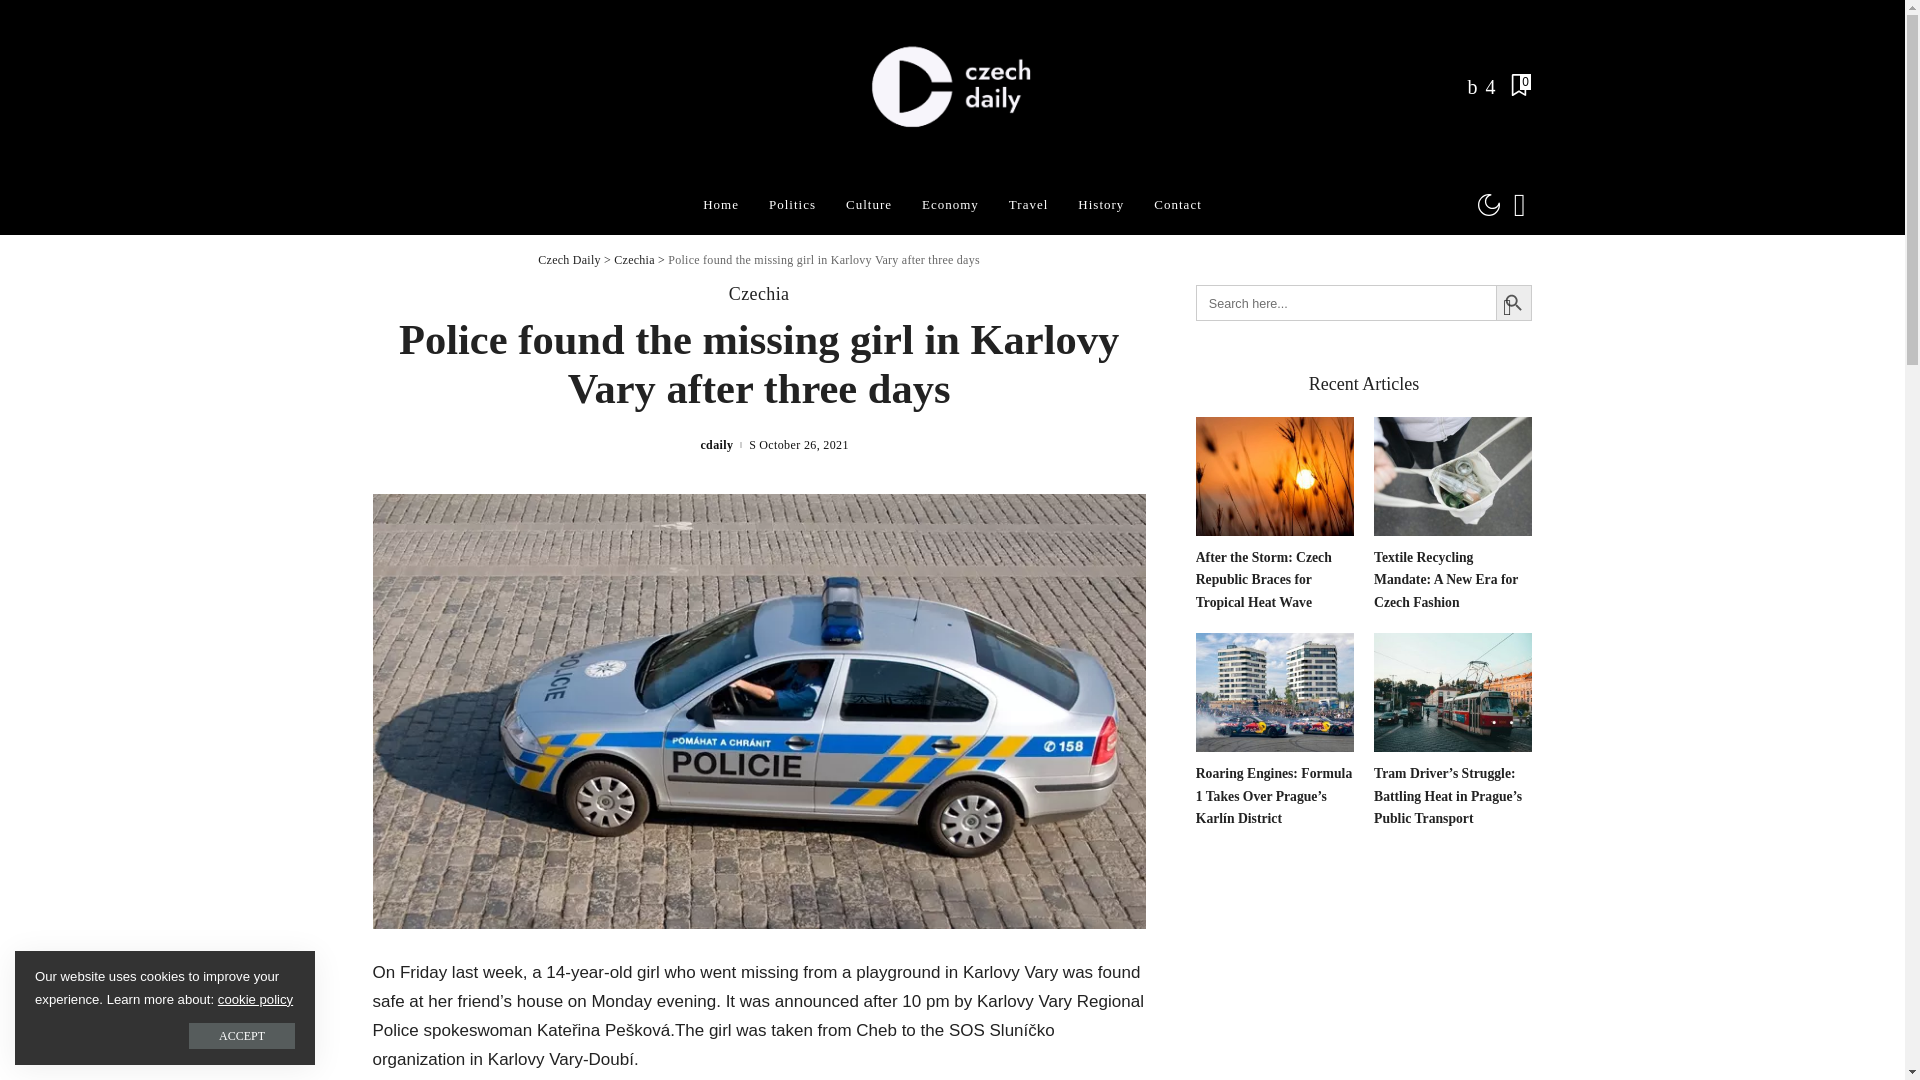  Describe the element at coordinates (953, 88) in the screenshot. I see `Czech Daily` at that location.